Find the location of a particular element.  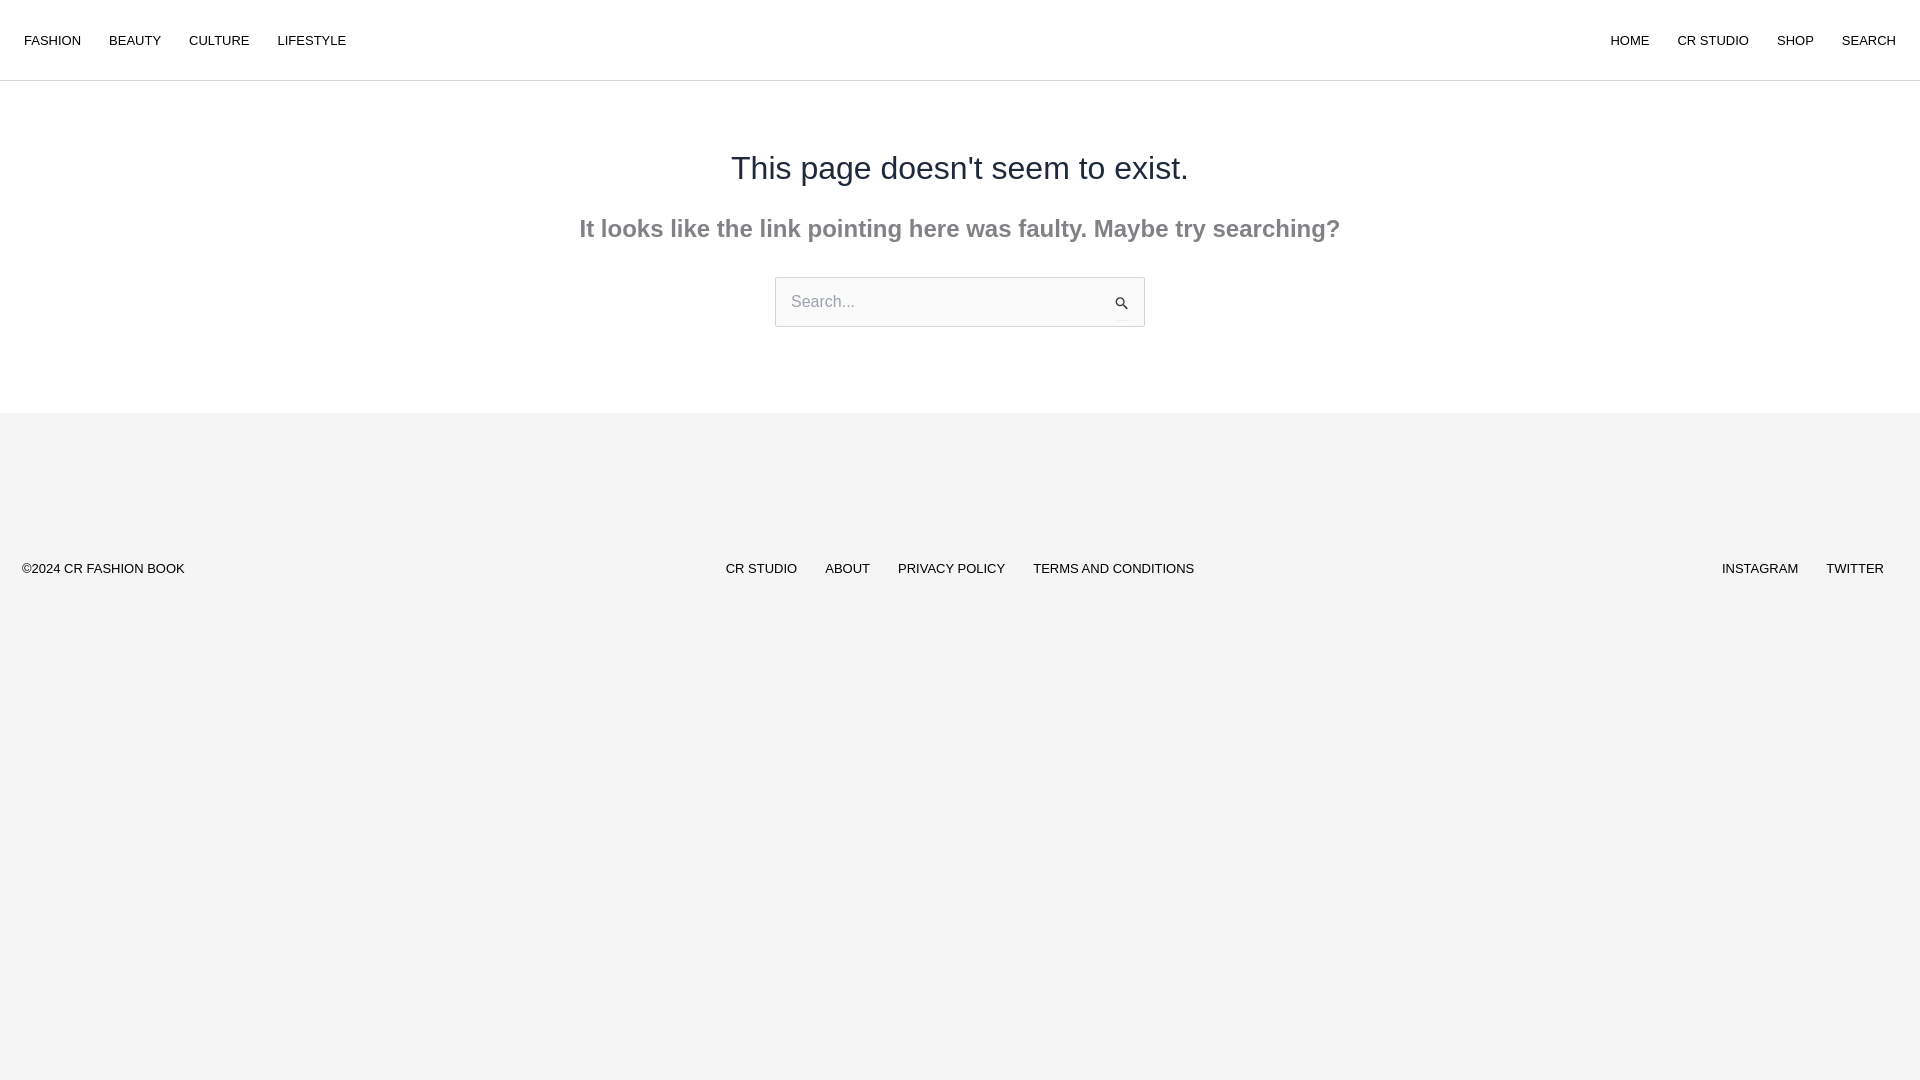

TERMS AND CONDITIONS is located at coordinates (1113, 568).